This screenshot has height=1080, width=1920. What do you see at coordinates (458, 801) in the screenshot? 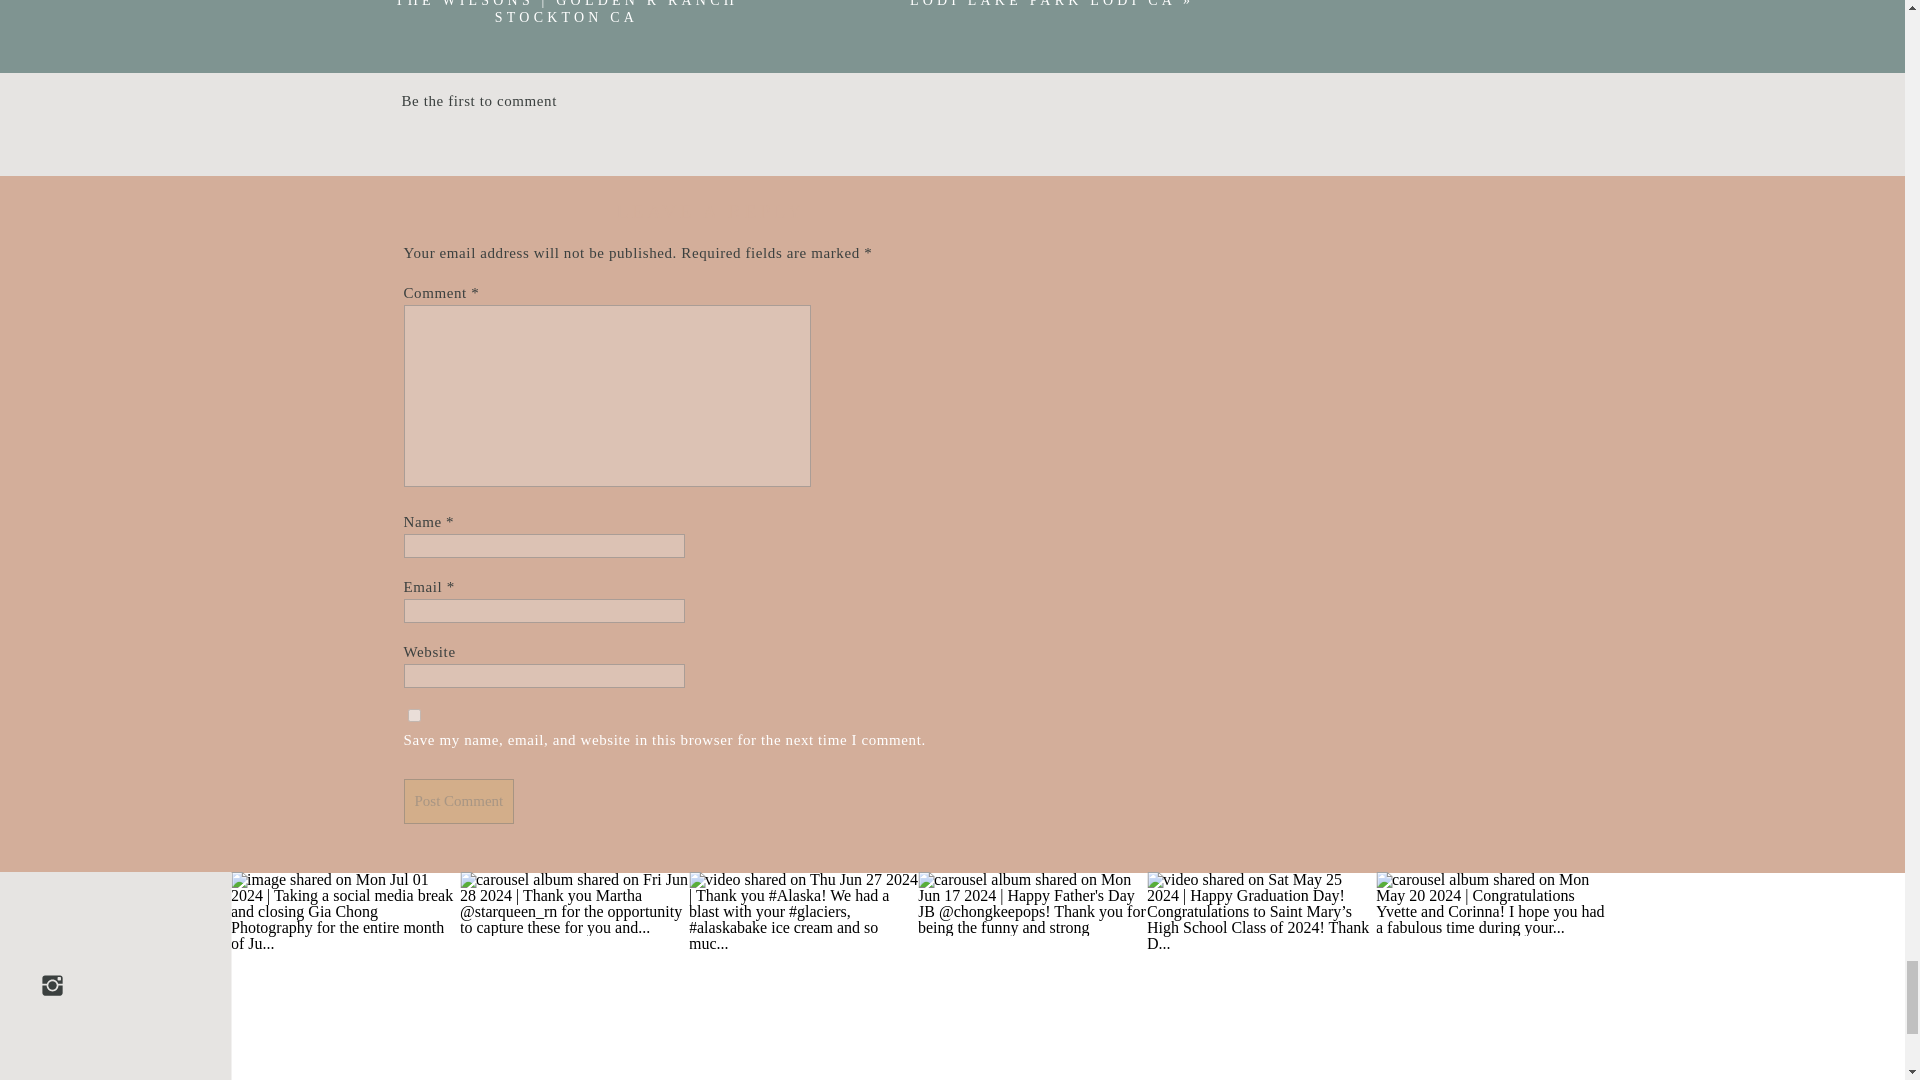
I see `Post Comment` at bounding box center [458, 801].